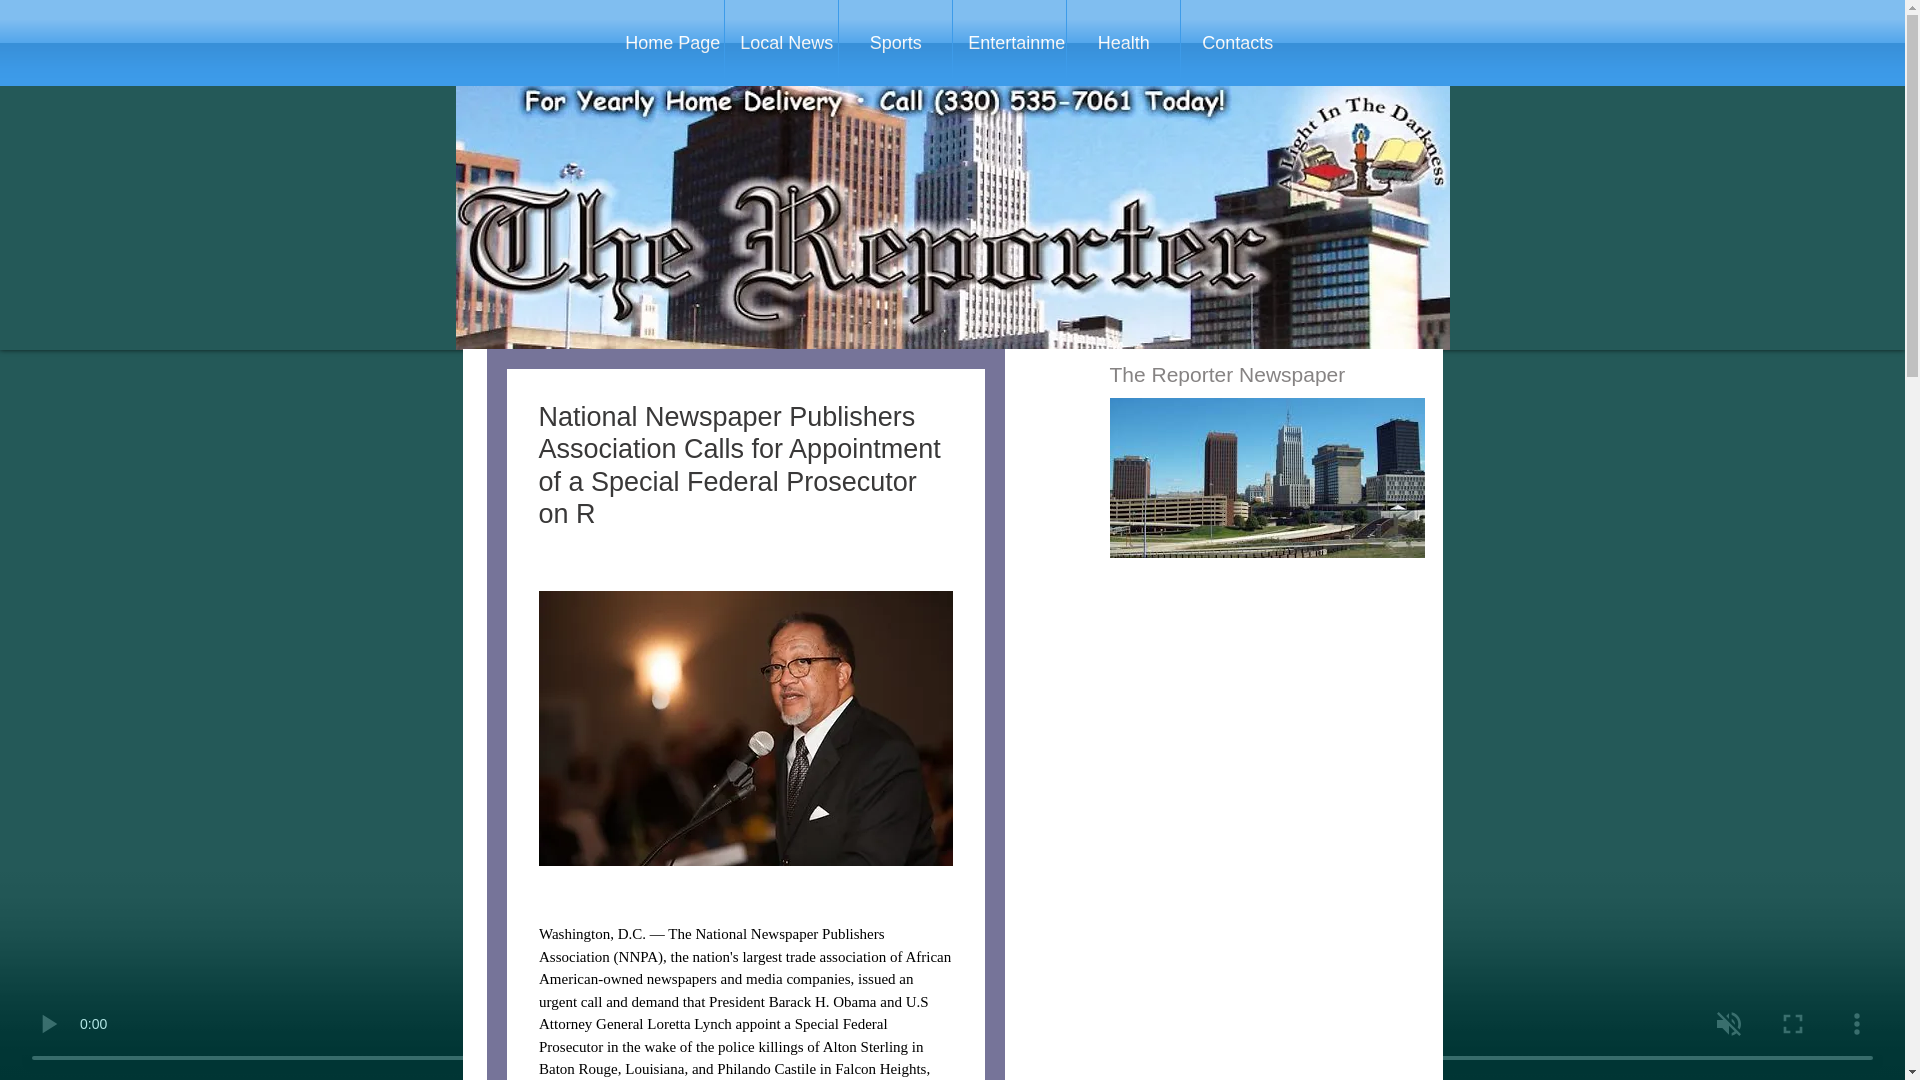  I want to click on Health, so click(1124, 43).